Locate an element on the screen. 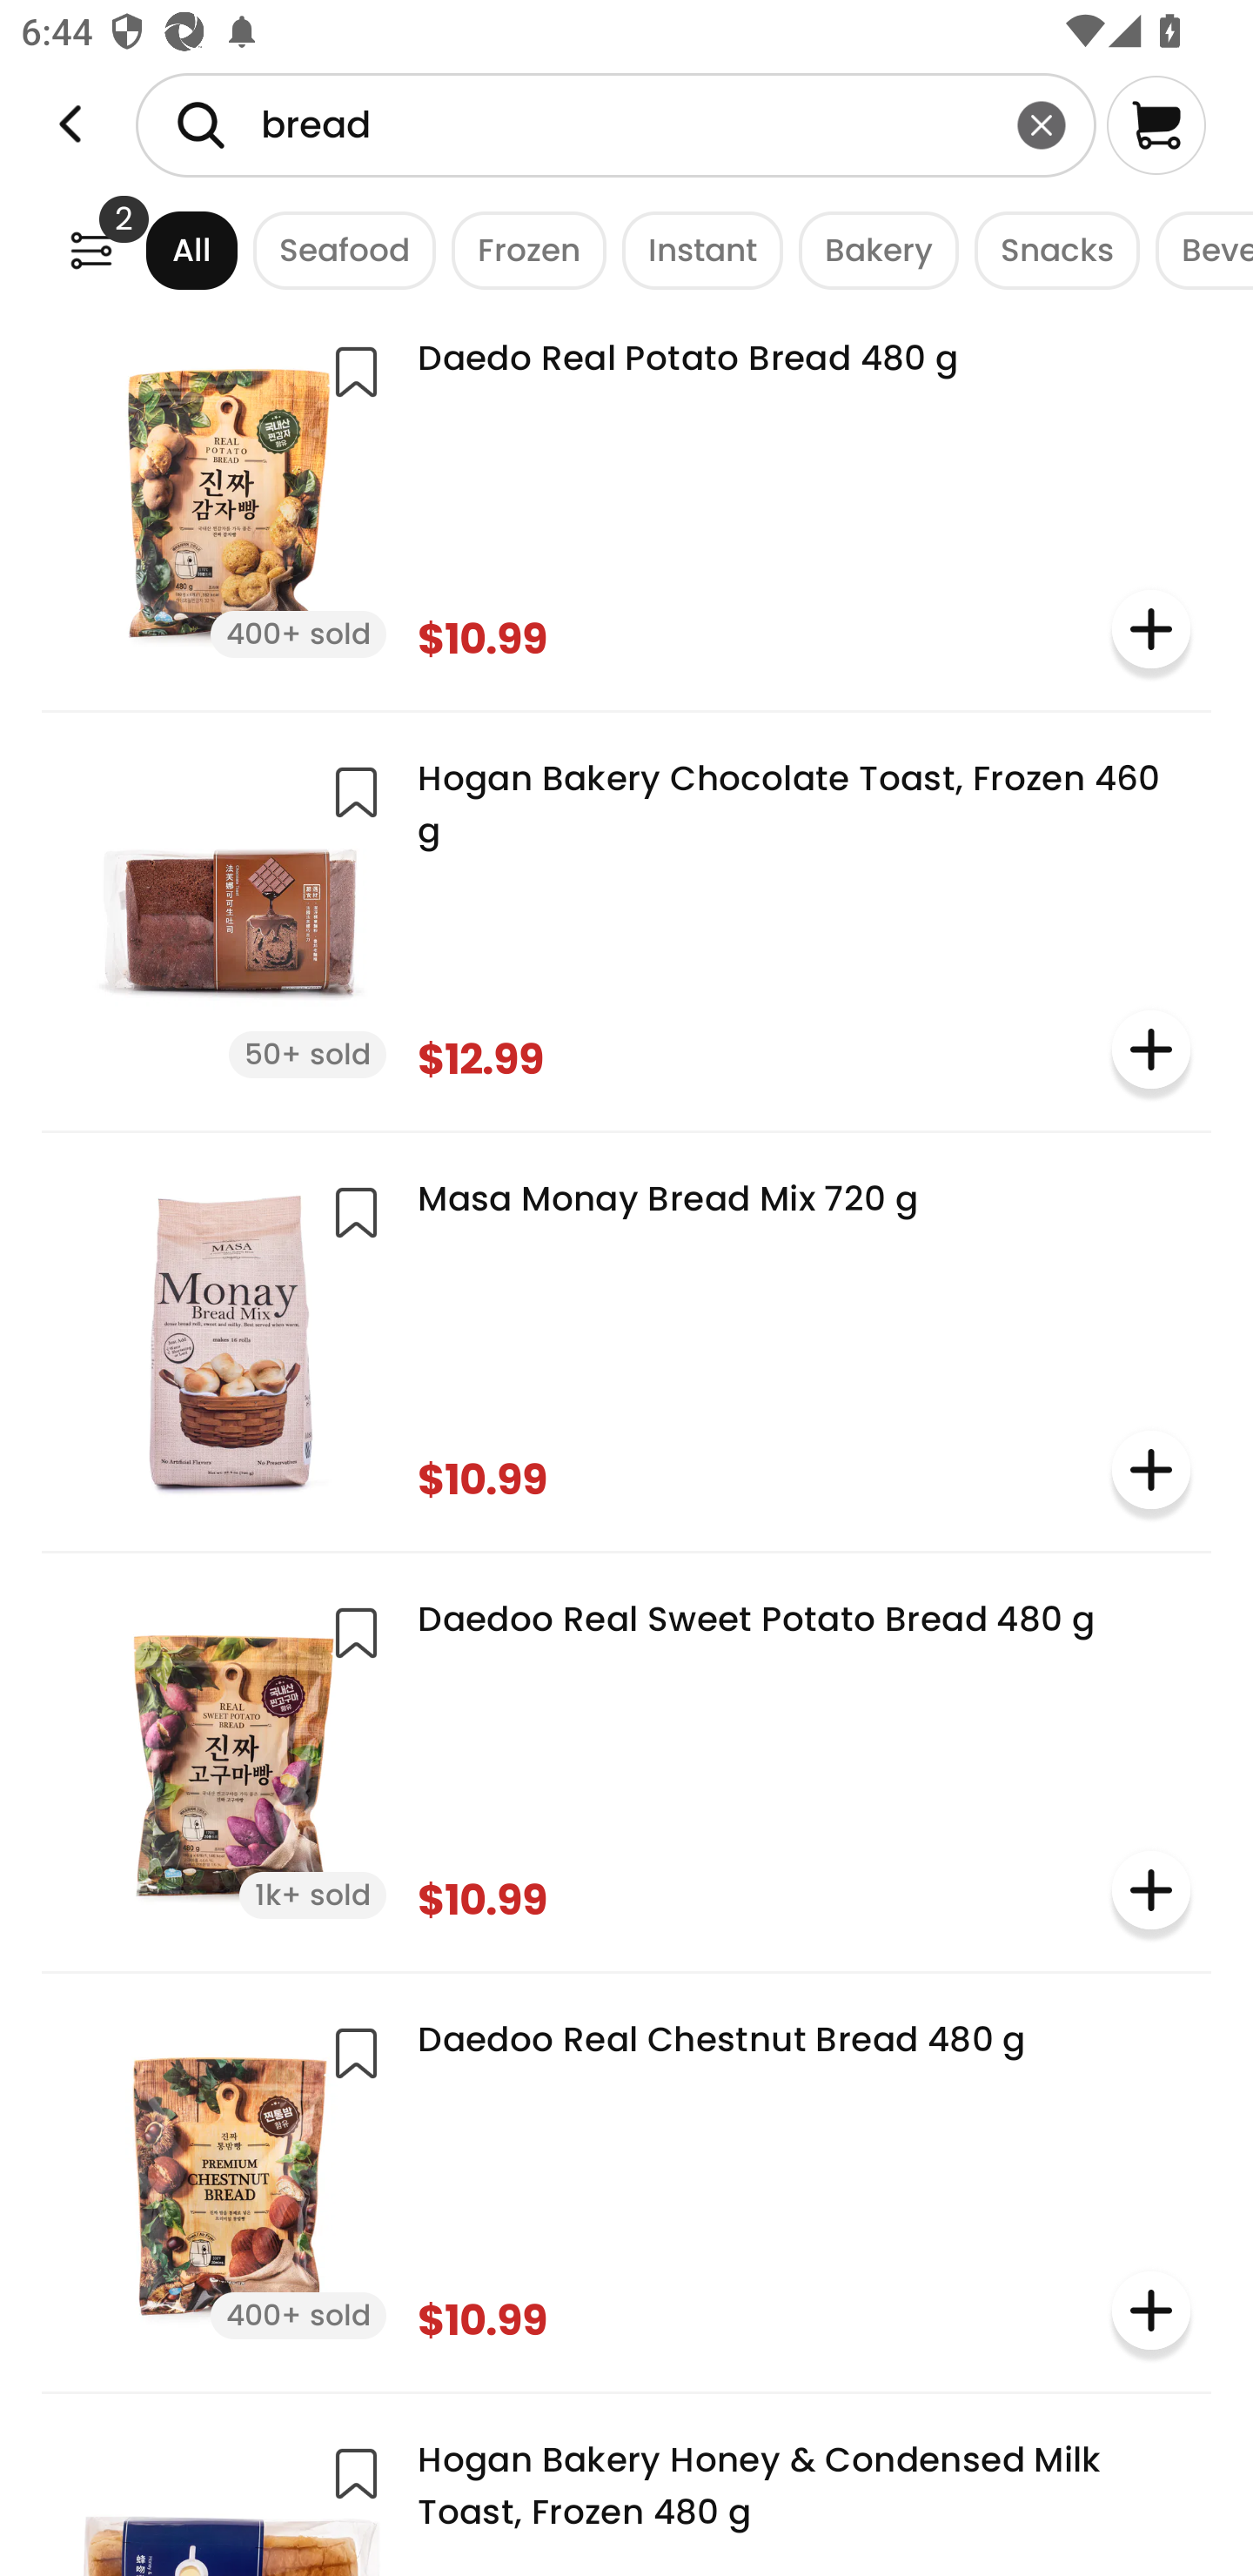  Instant is located at coordinates (694, 249).